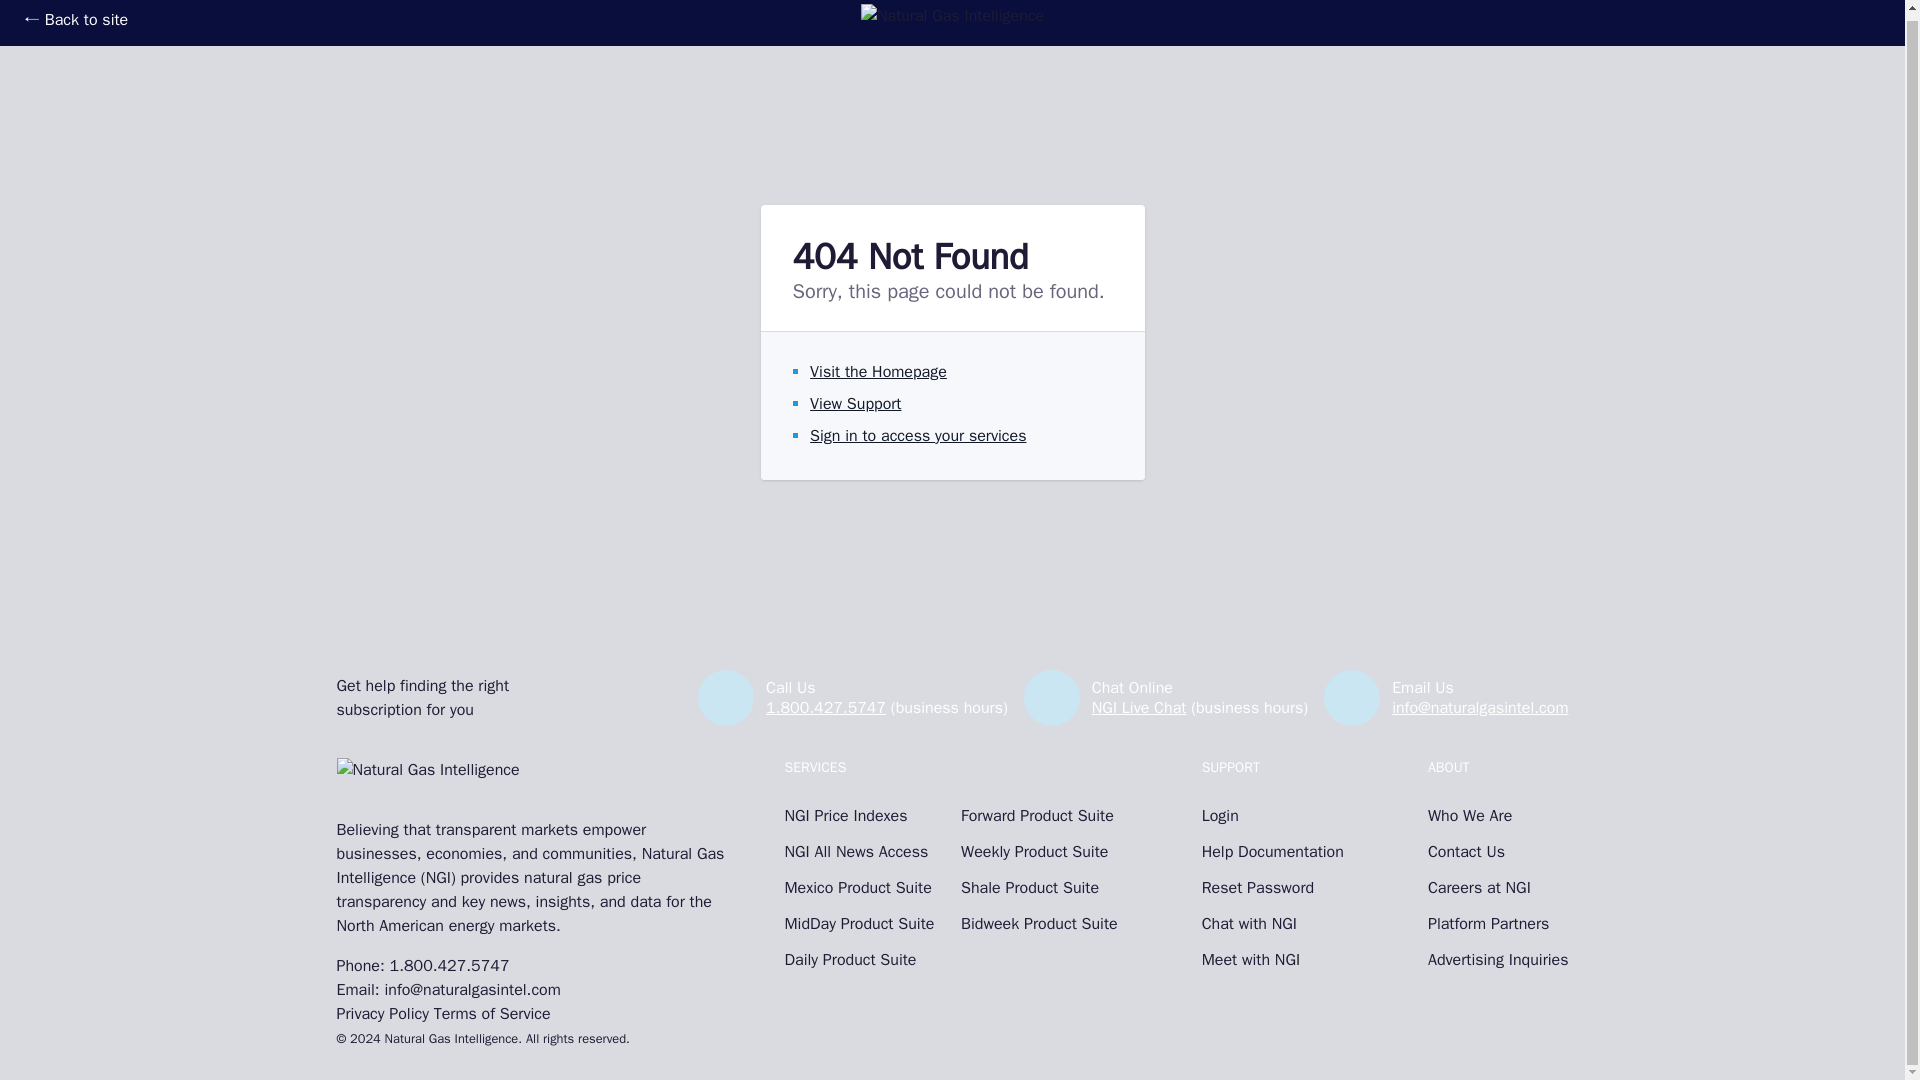  Describe the element at coordinates (1498, 852) in the screenshot. I see `Contact Us` at that location.